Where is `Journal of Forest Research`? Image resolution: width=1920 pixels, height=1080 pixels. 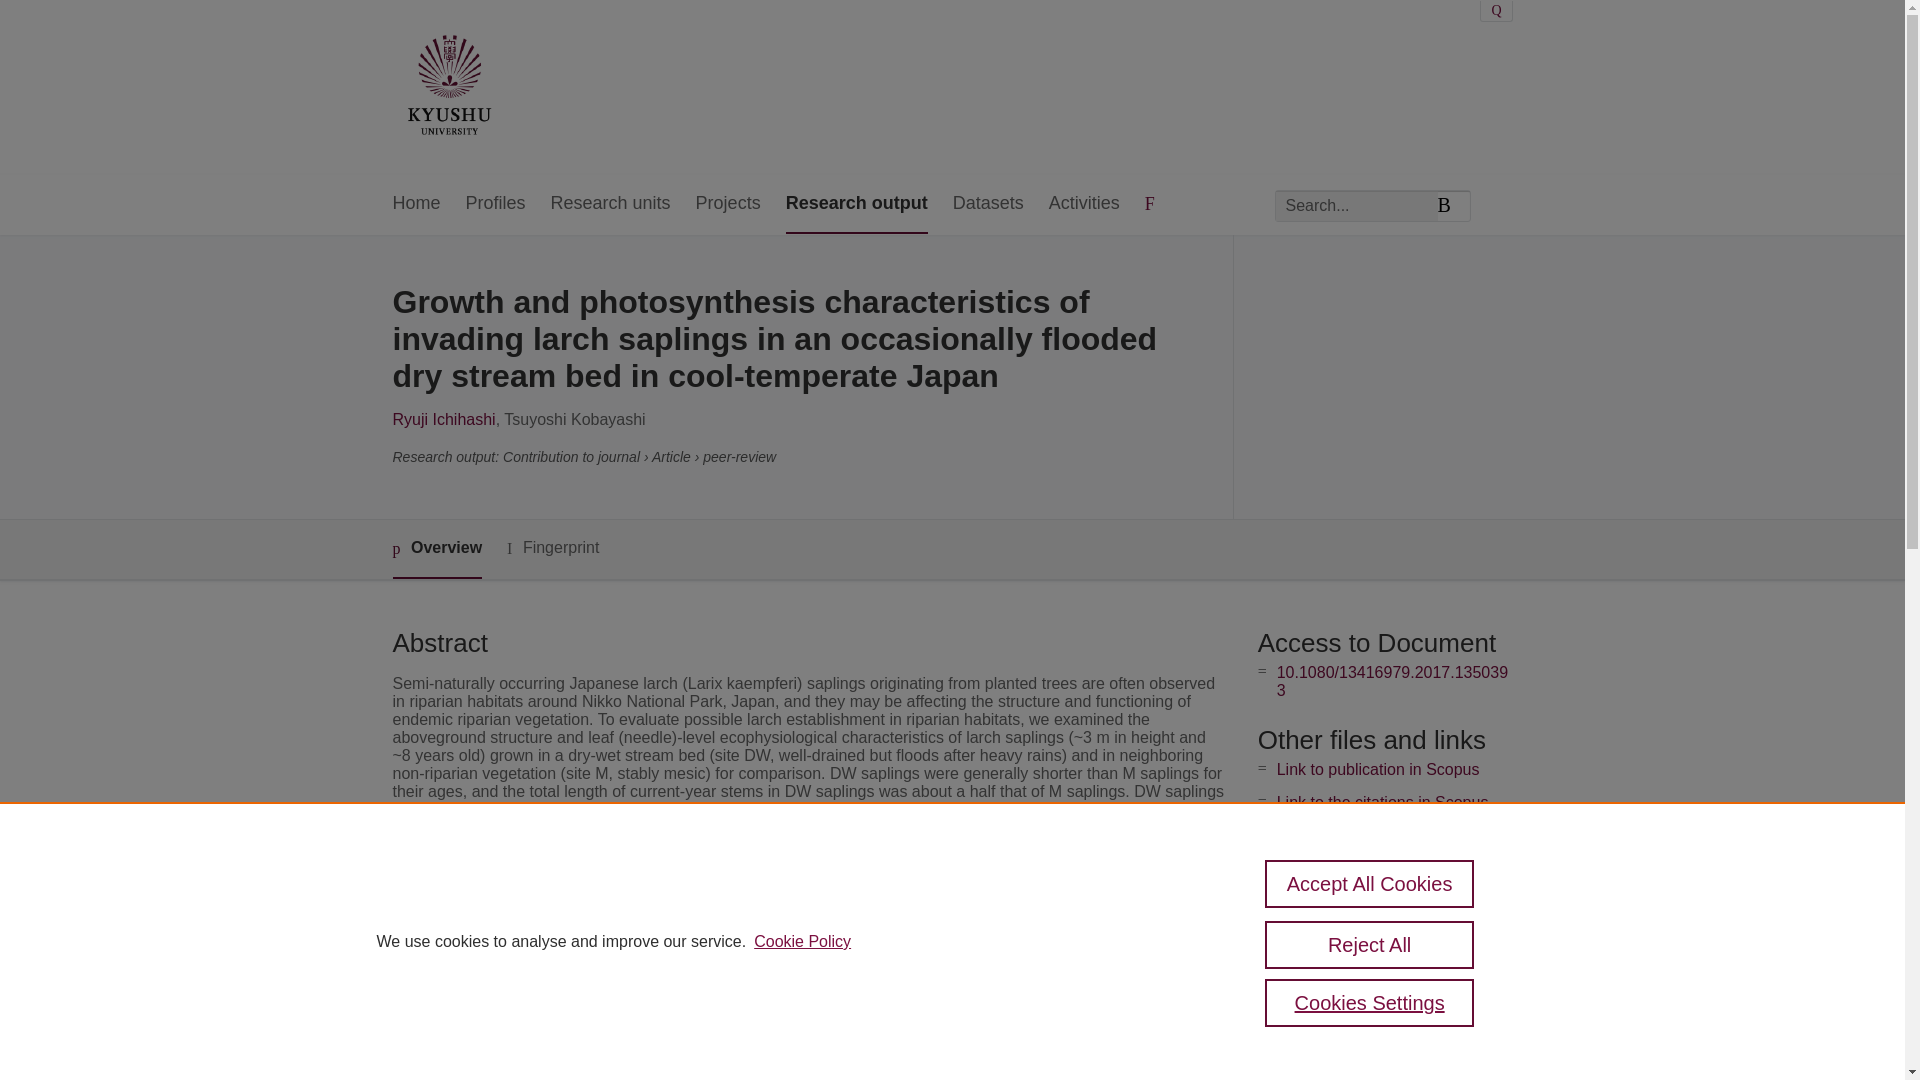
Journal of Forest Research is located at coordinates (768, 1054).